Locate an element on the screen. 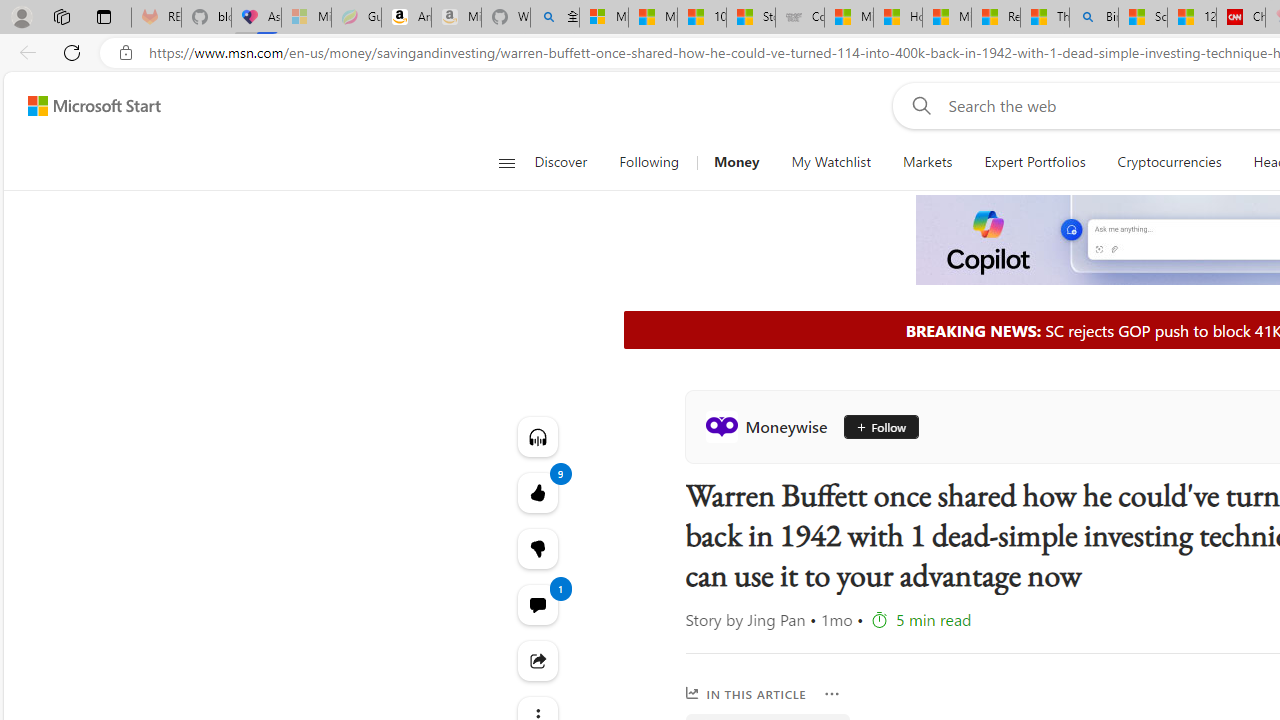  9 Like is located at coordinates (538, 492).